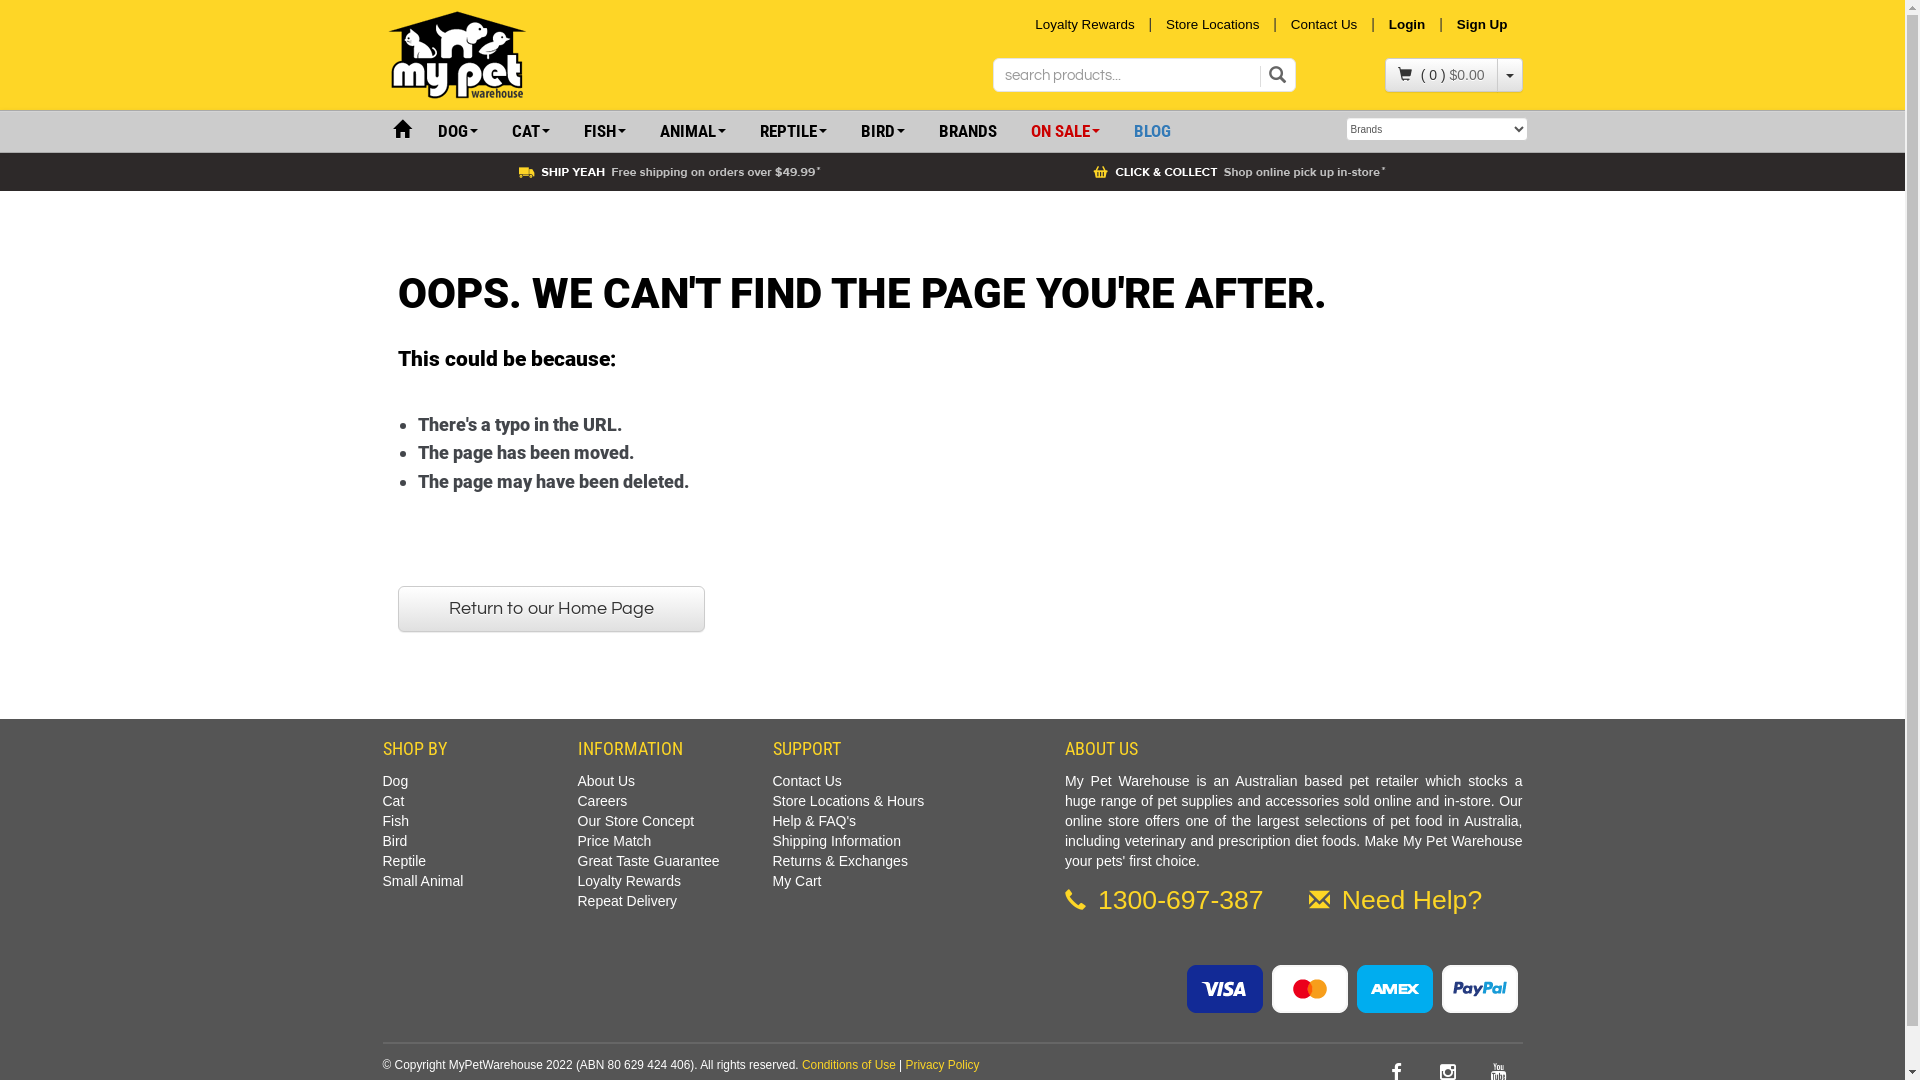 The height and width of the screenshot is (1080, 1920). Describe the element at coordinates (1408, 24) in the screenshot. I see `Login` at that location.